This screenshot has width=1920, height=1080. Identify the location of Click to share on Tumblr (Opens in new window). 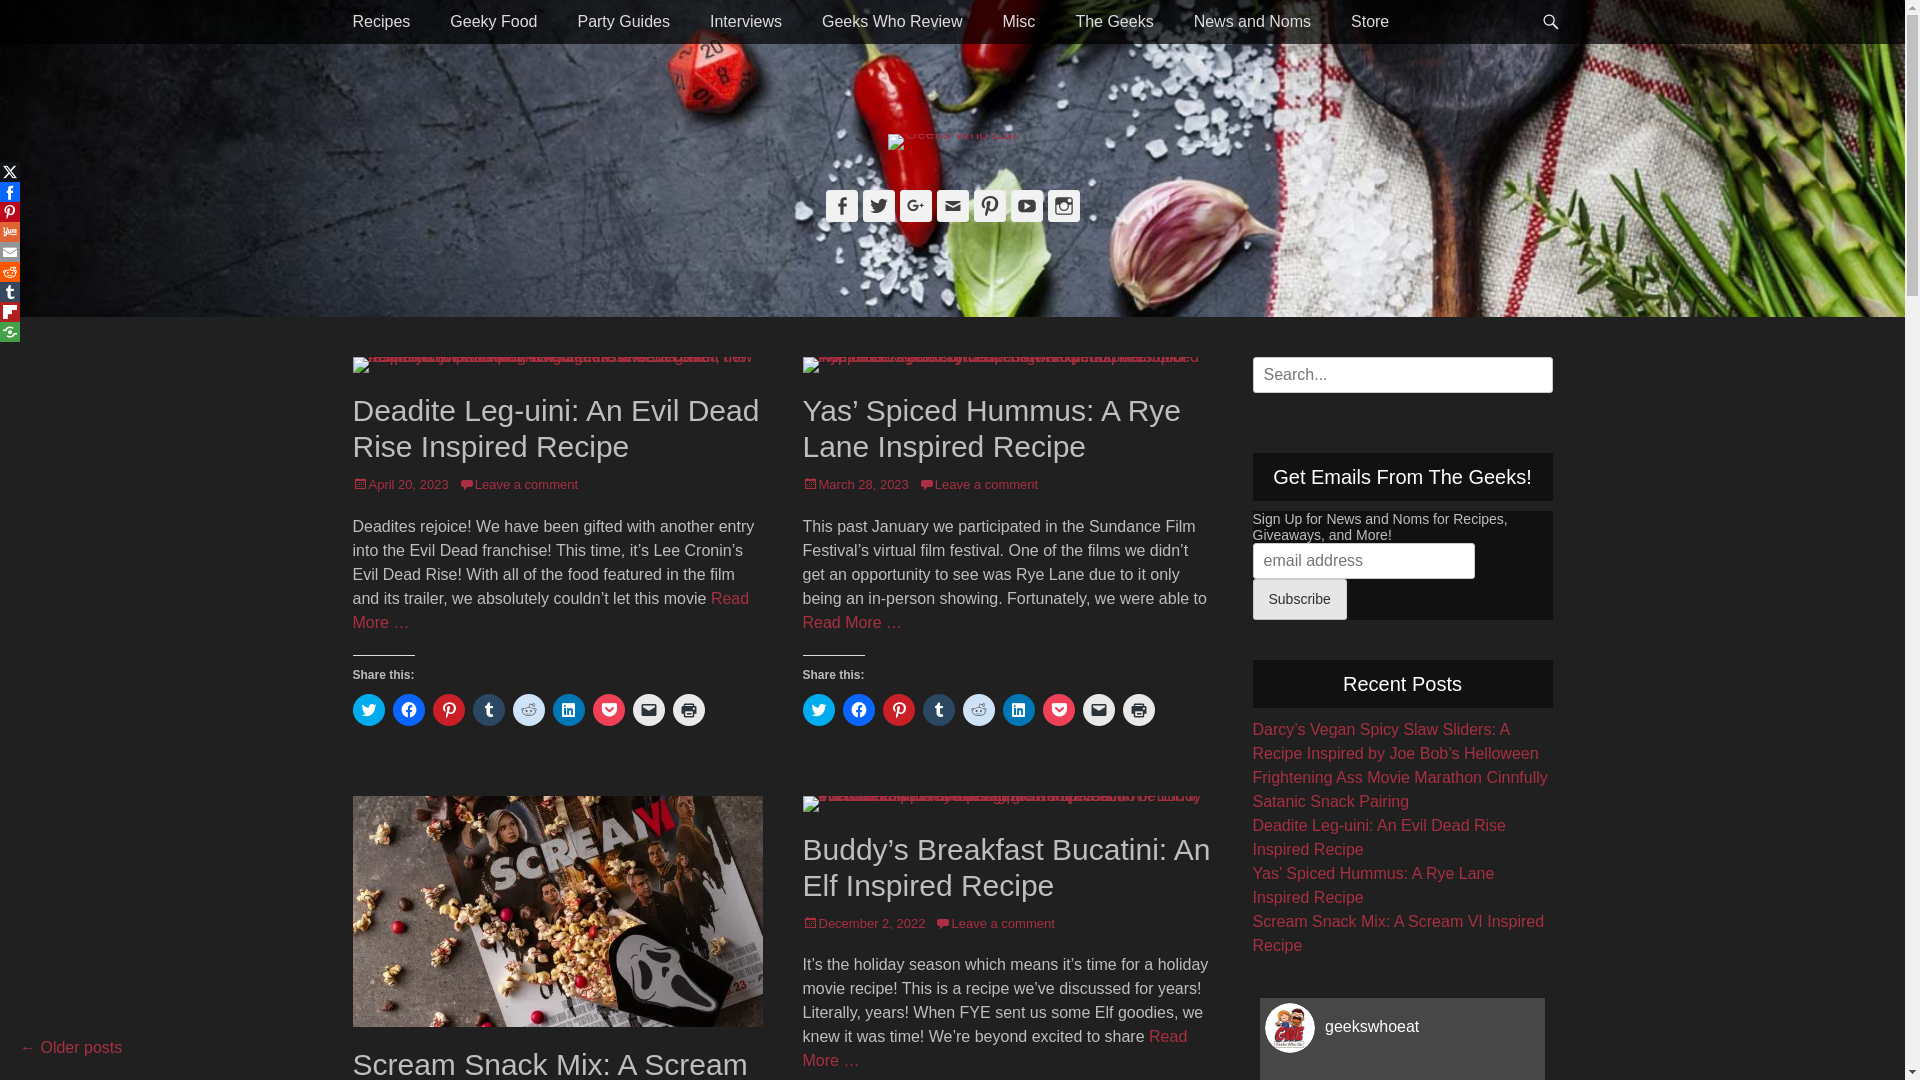
(488, 710).